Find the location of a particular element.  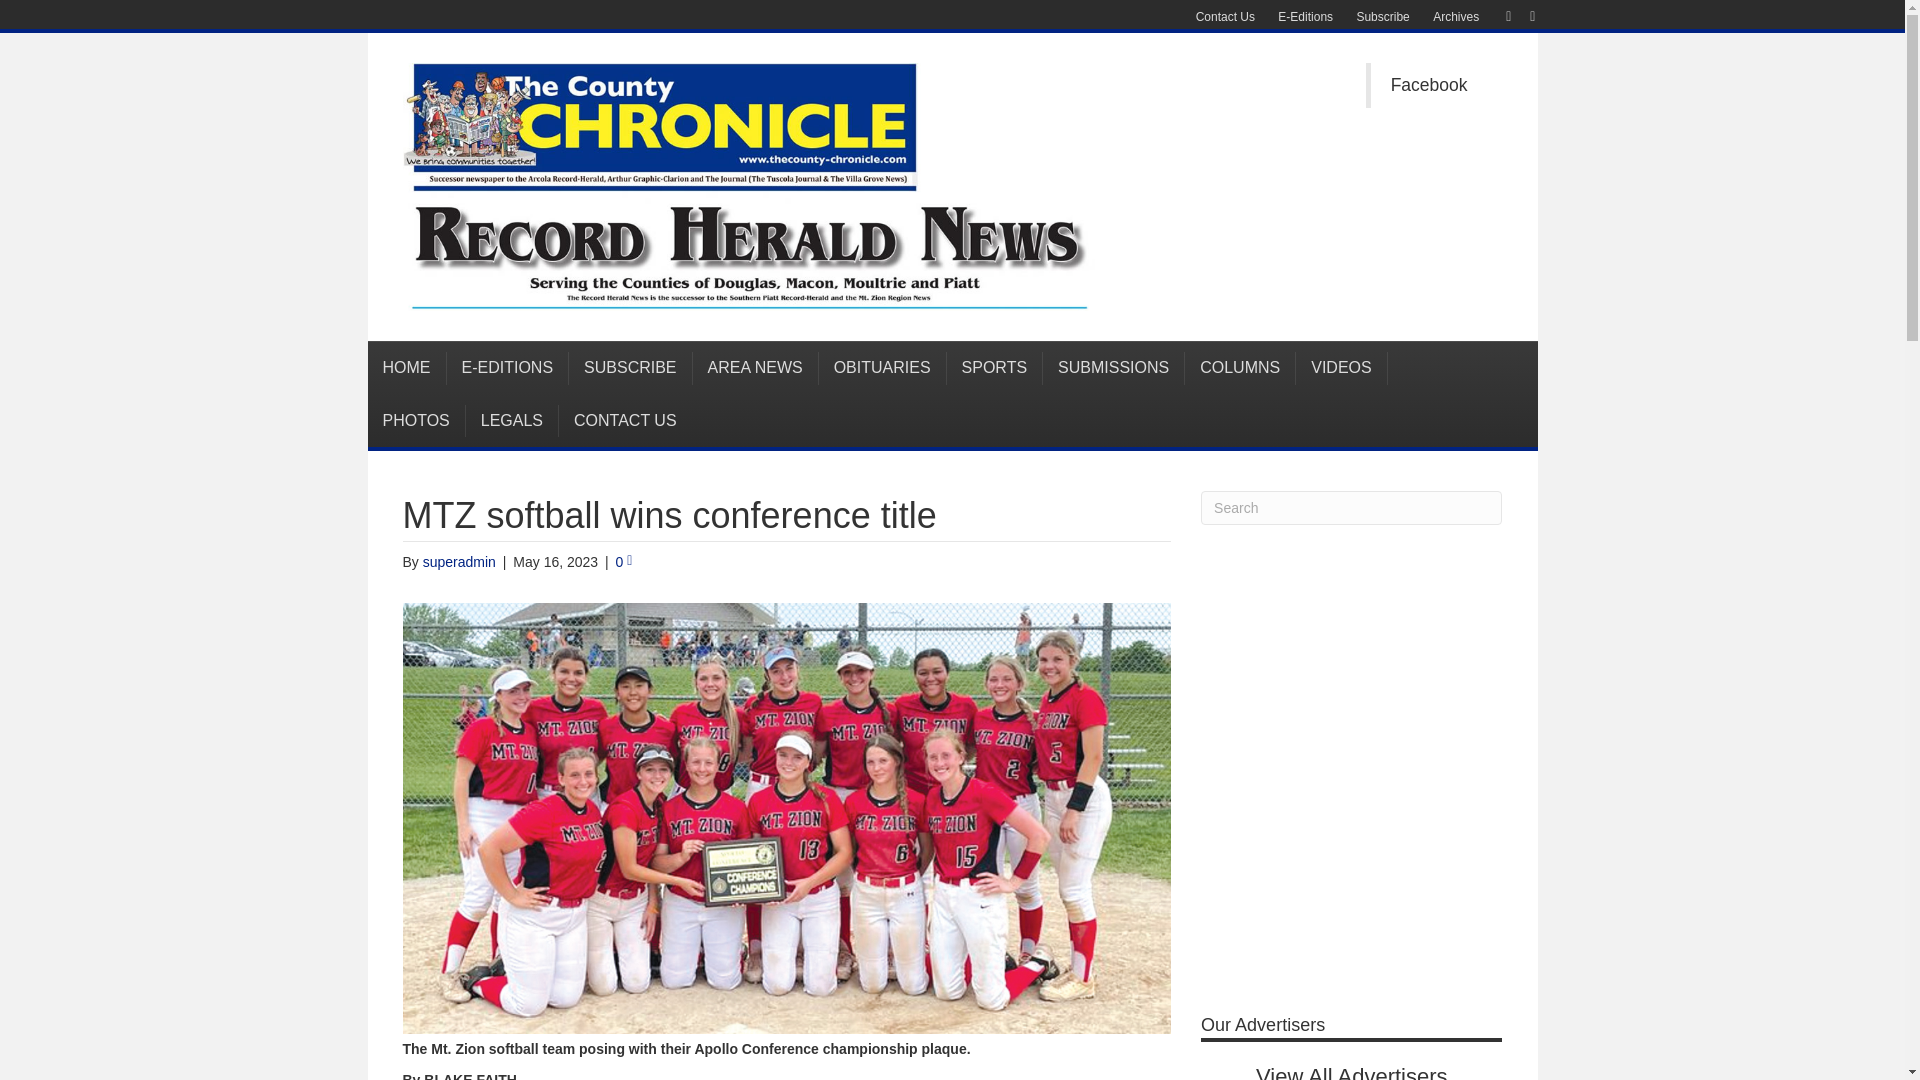

E-EDITIONS is located at coordinates (506, 368).